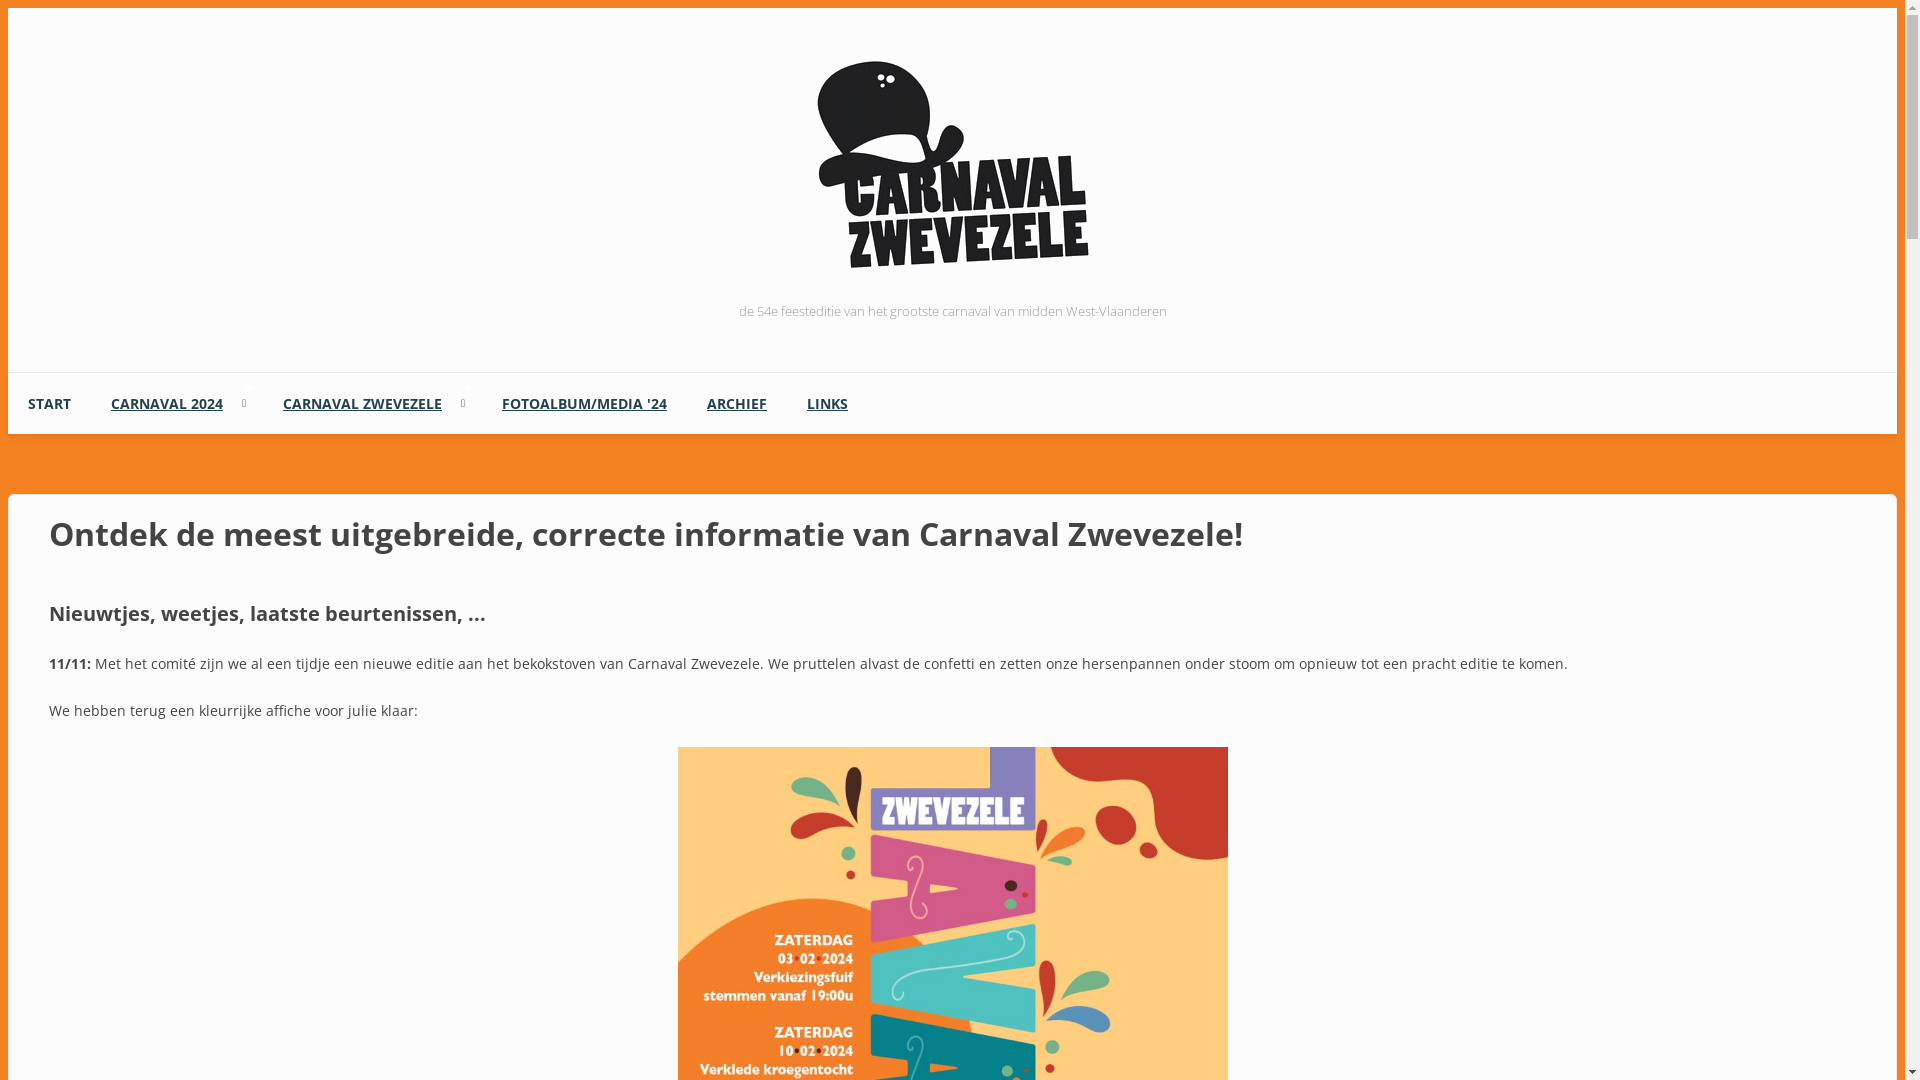 This screenshot has width=1920, height=1080. Describe the element at coordinates (828, 404) in the screenshot. I see `LINKS` at that location.